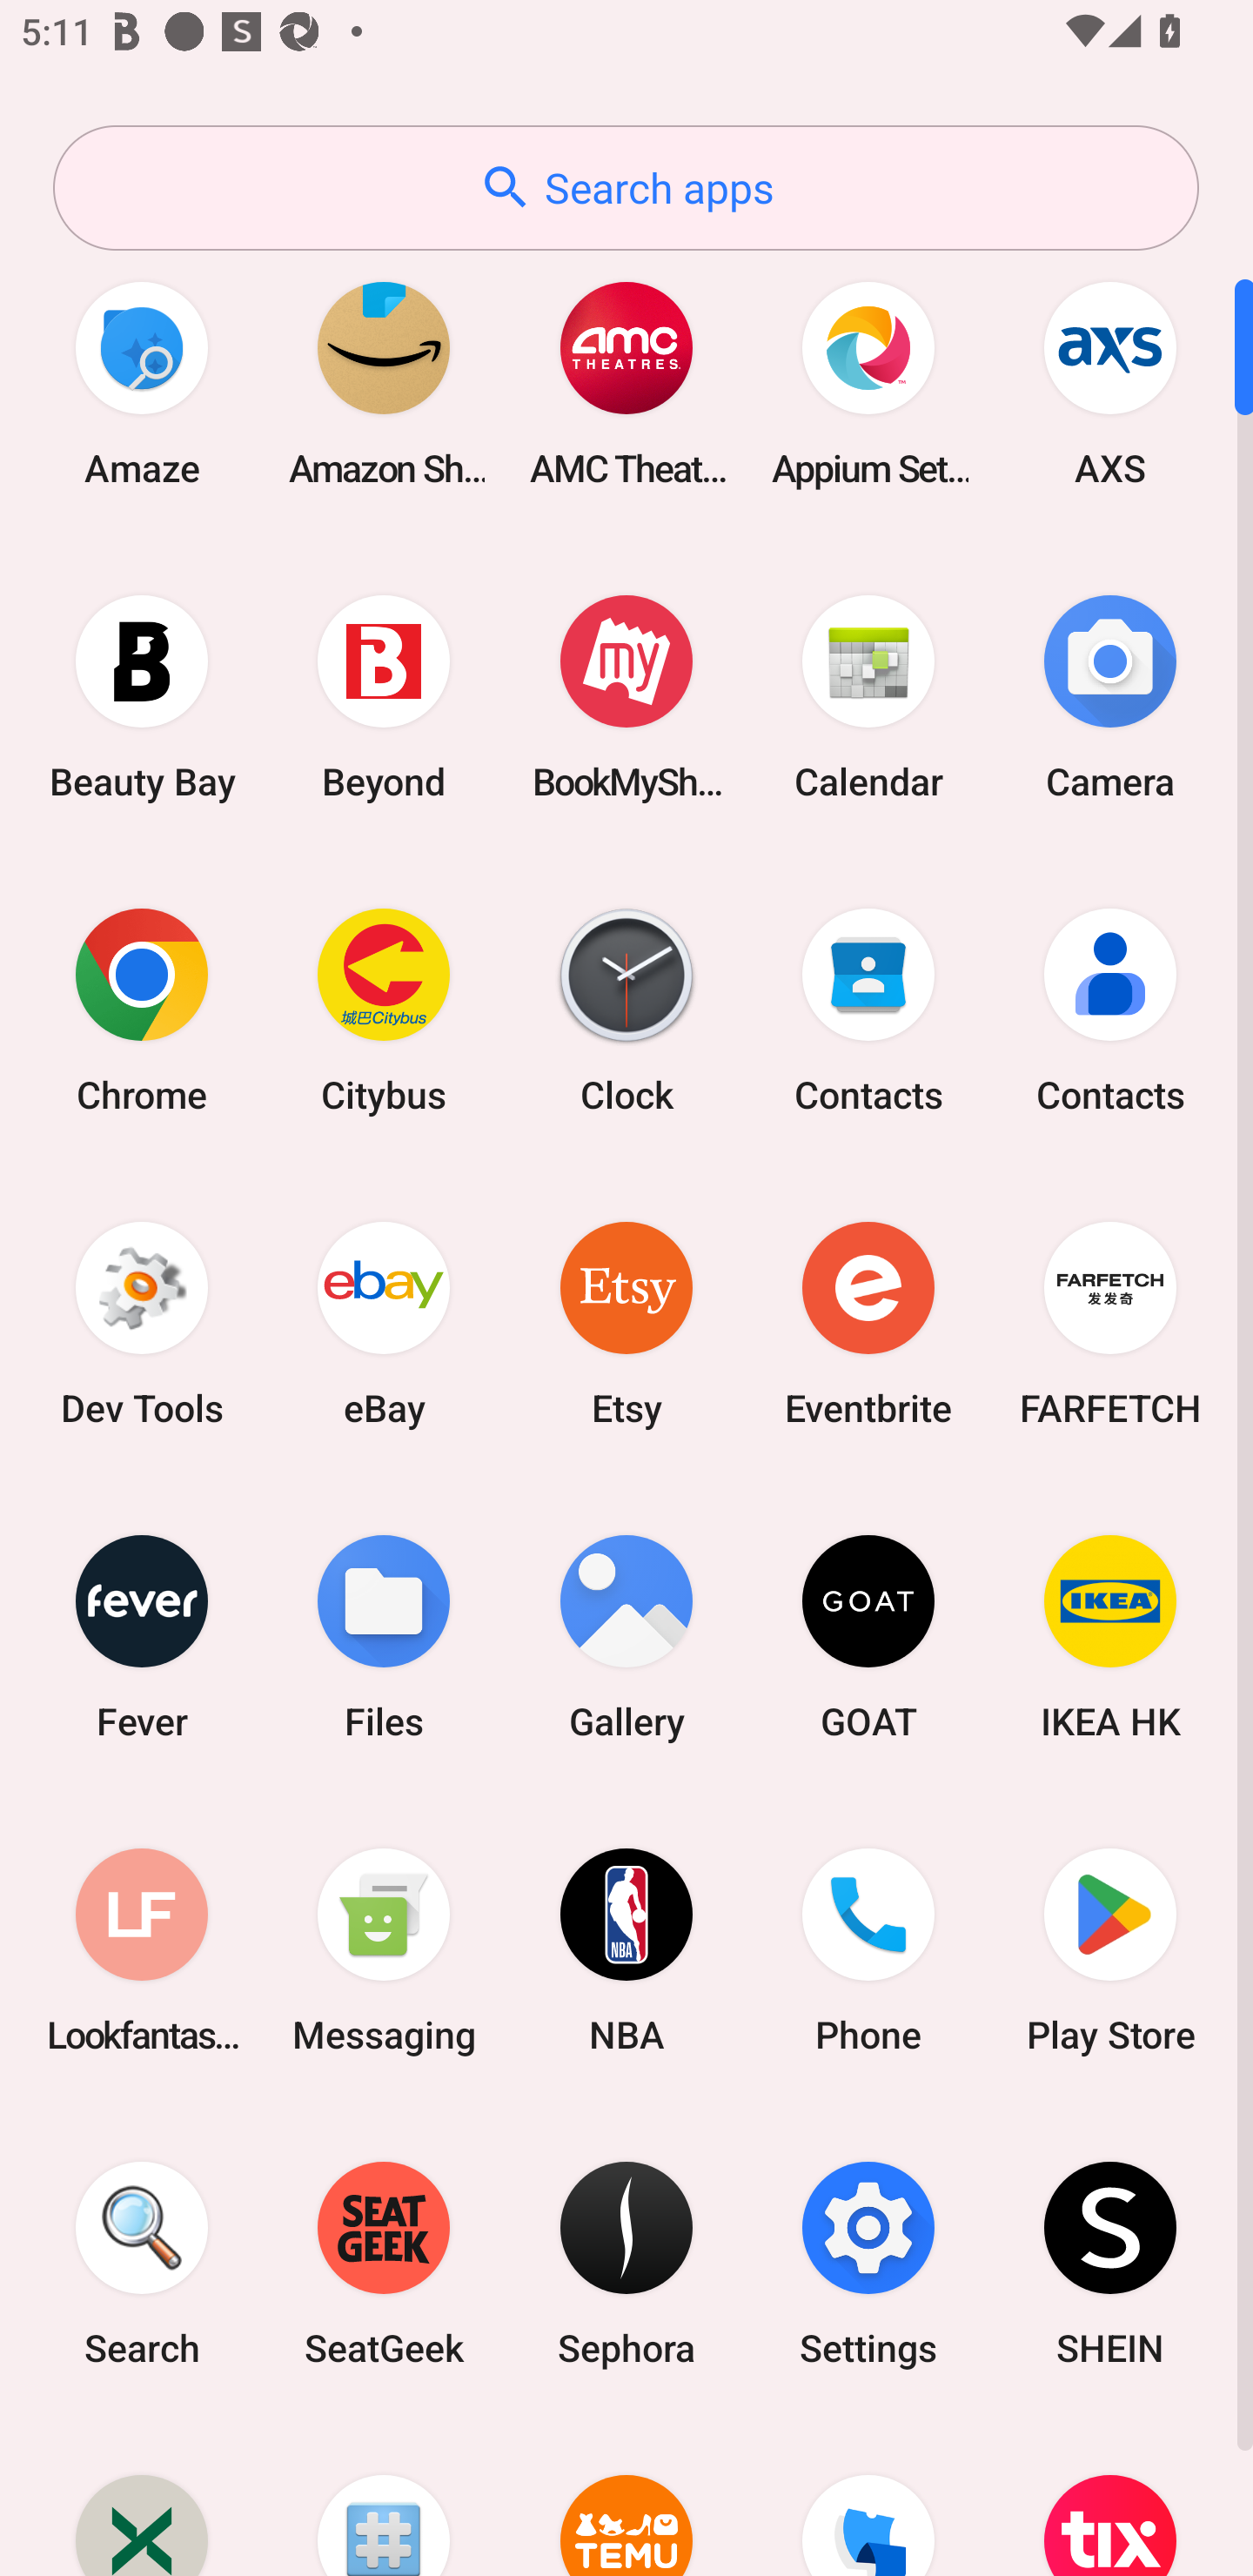 The image size is (1253, 2576). What do you see at coordinates (868, 1949) in the screenshot?
I see `Phone` at bounding box center [868, 1949].